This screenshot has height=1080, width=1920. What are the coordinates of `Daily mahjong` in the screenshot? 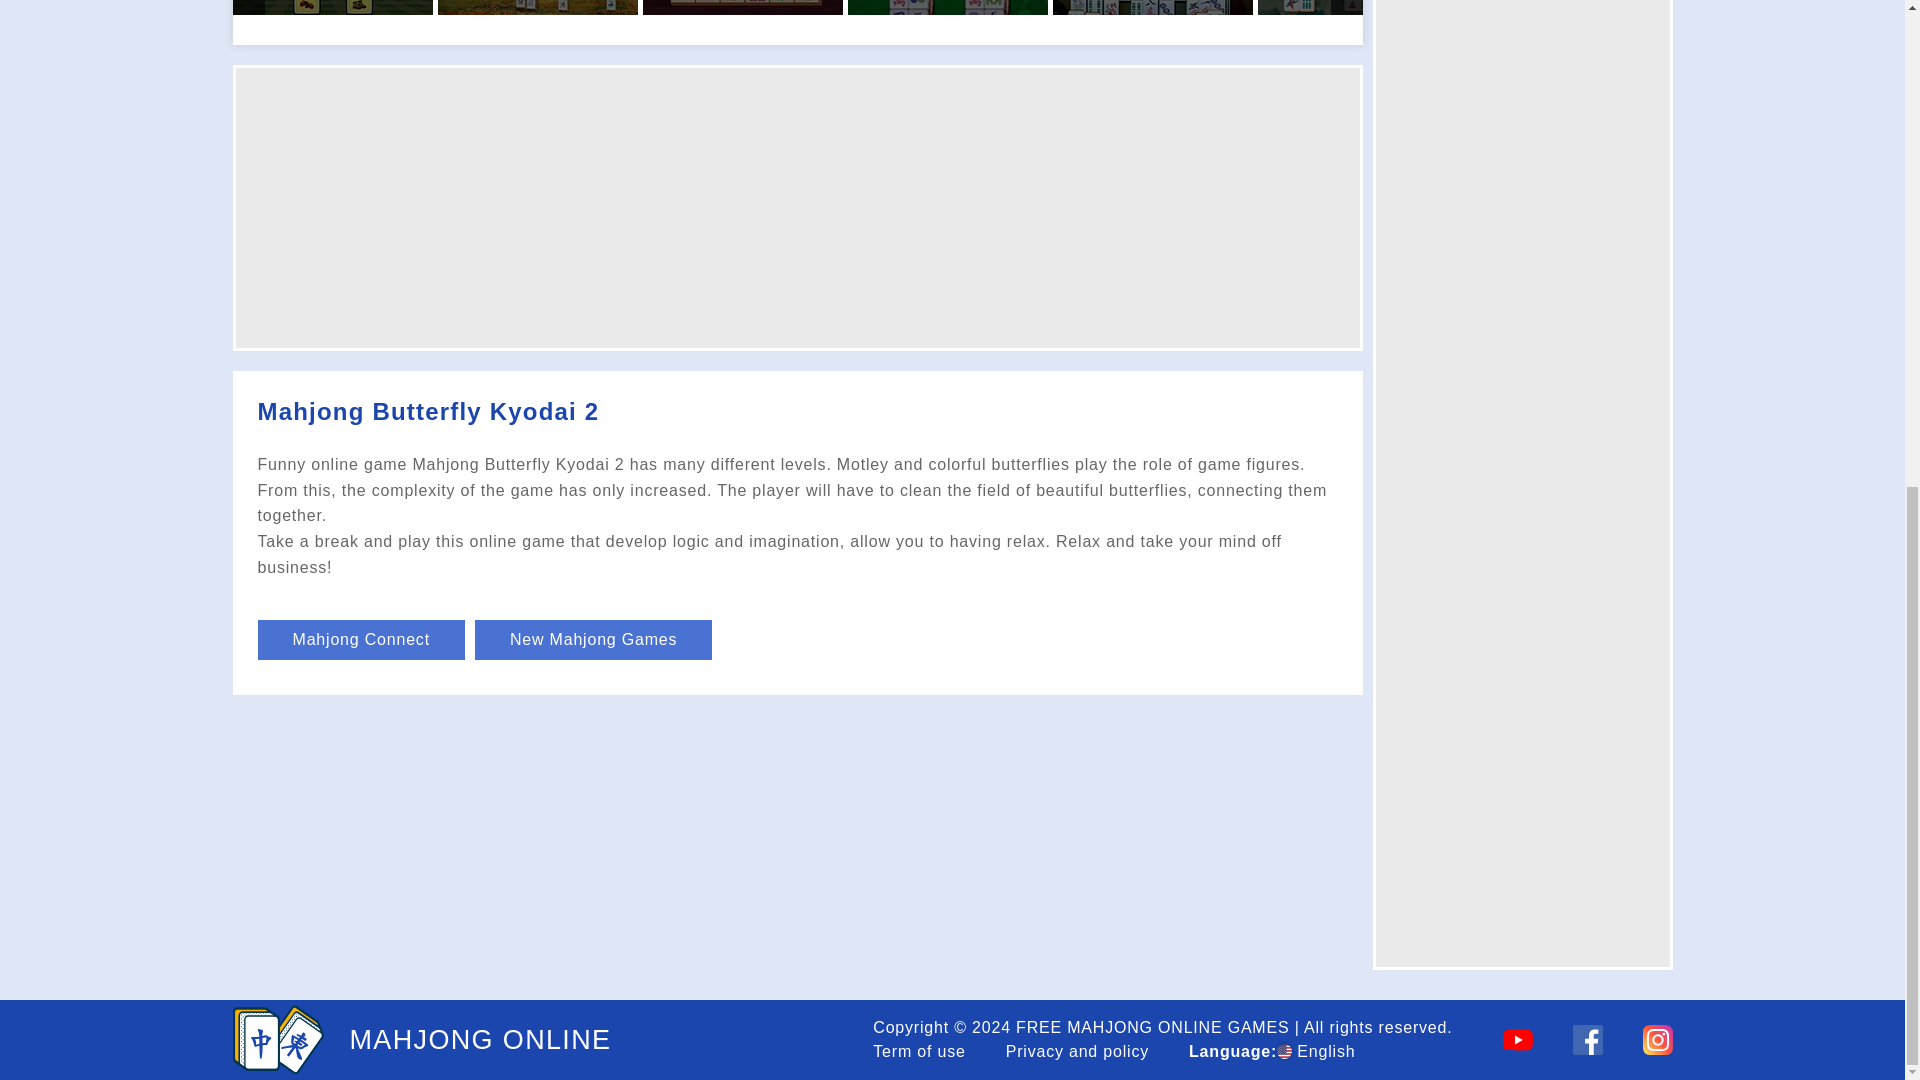 It's located at (948, 8).